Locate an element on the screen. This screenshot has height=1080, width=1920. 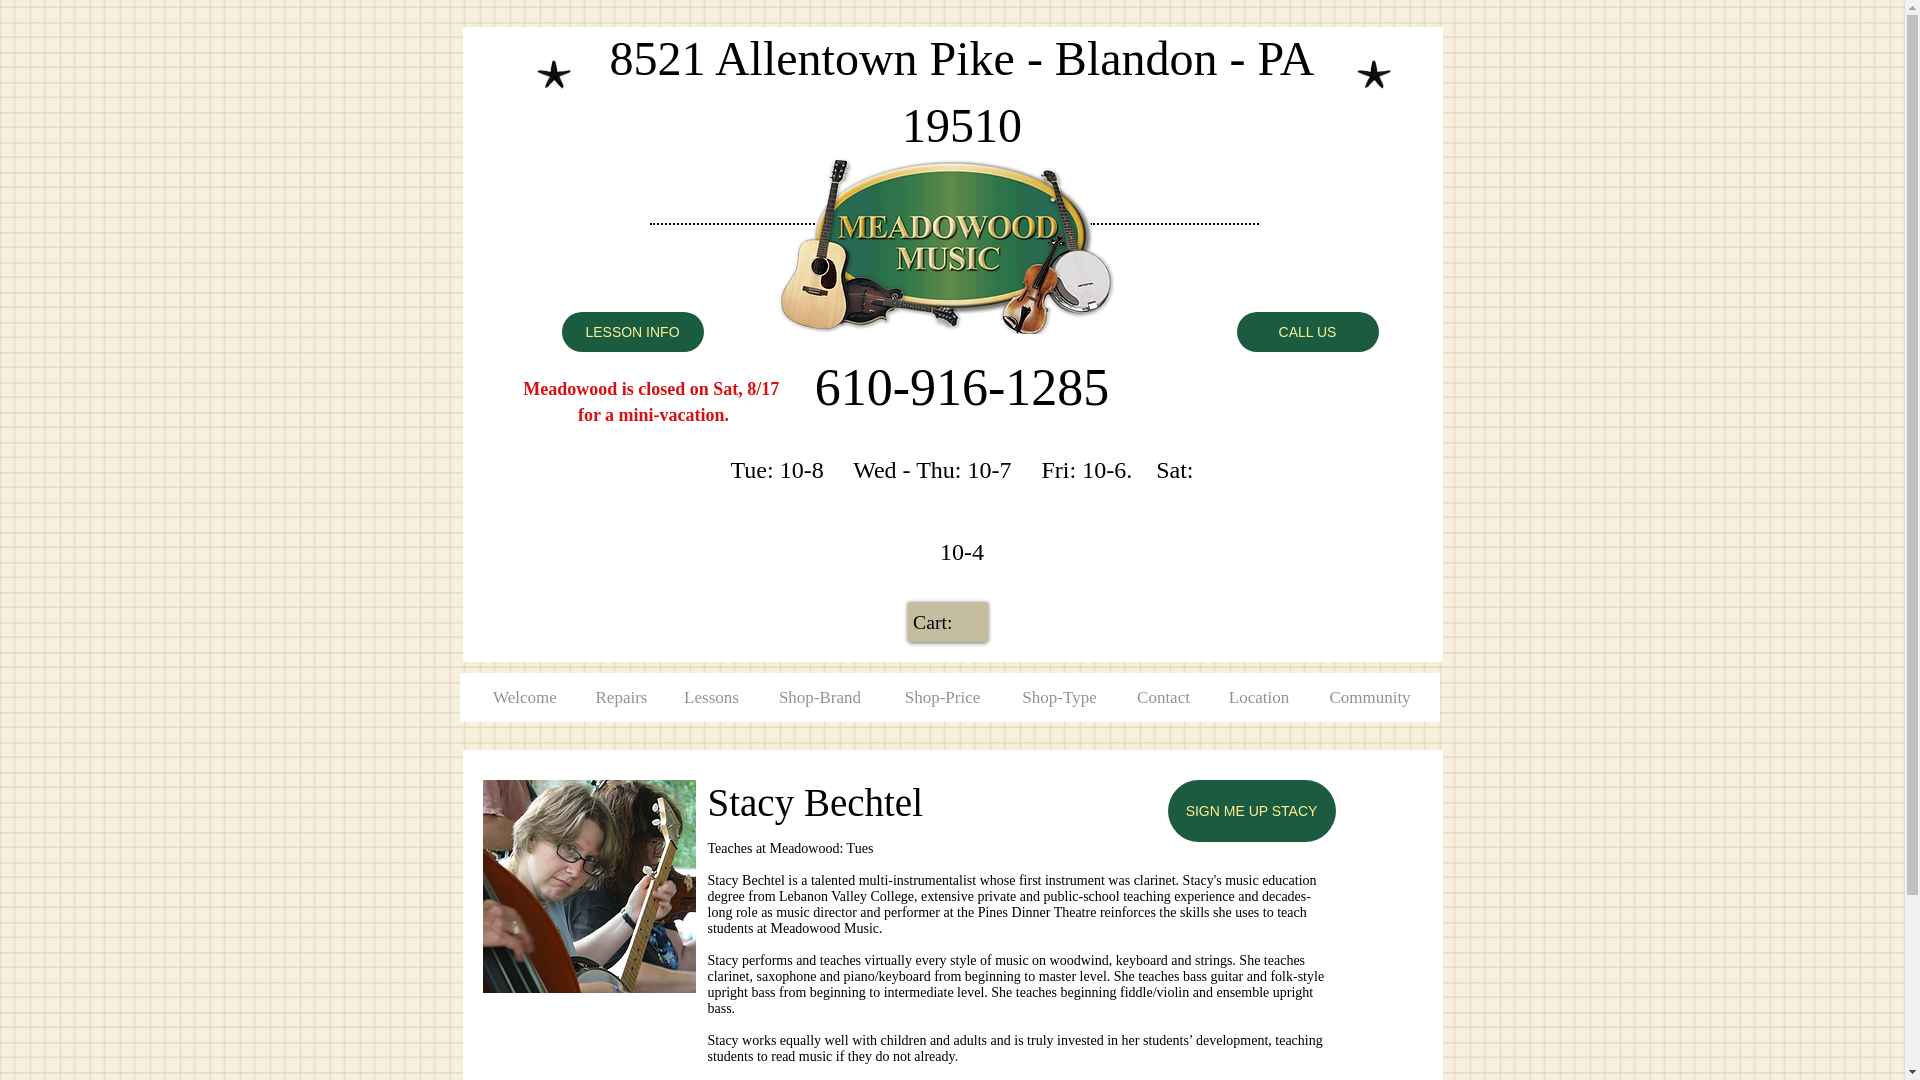
Cart: is located at coordinates (948, 622).